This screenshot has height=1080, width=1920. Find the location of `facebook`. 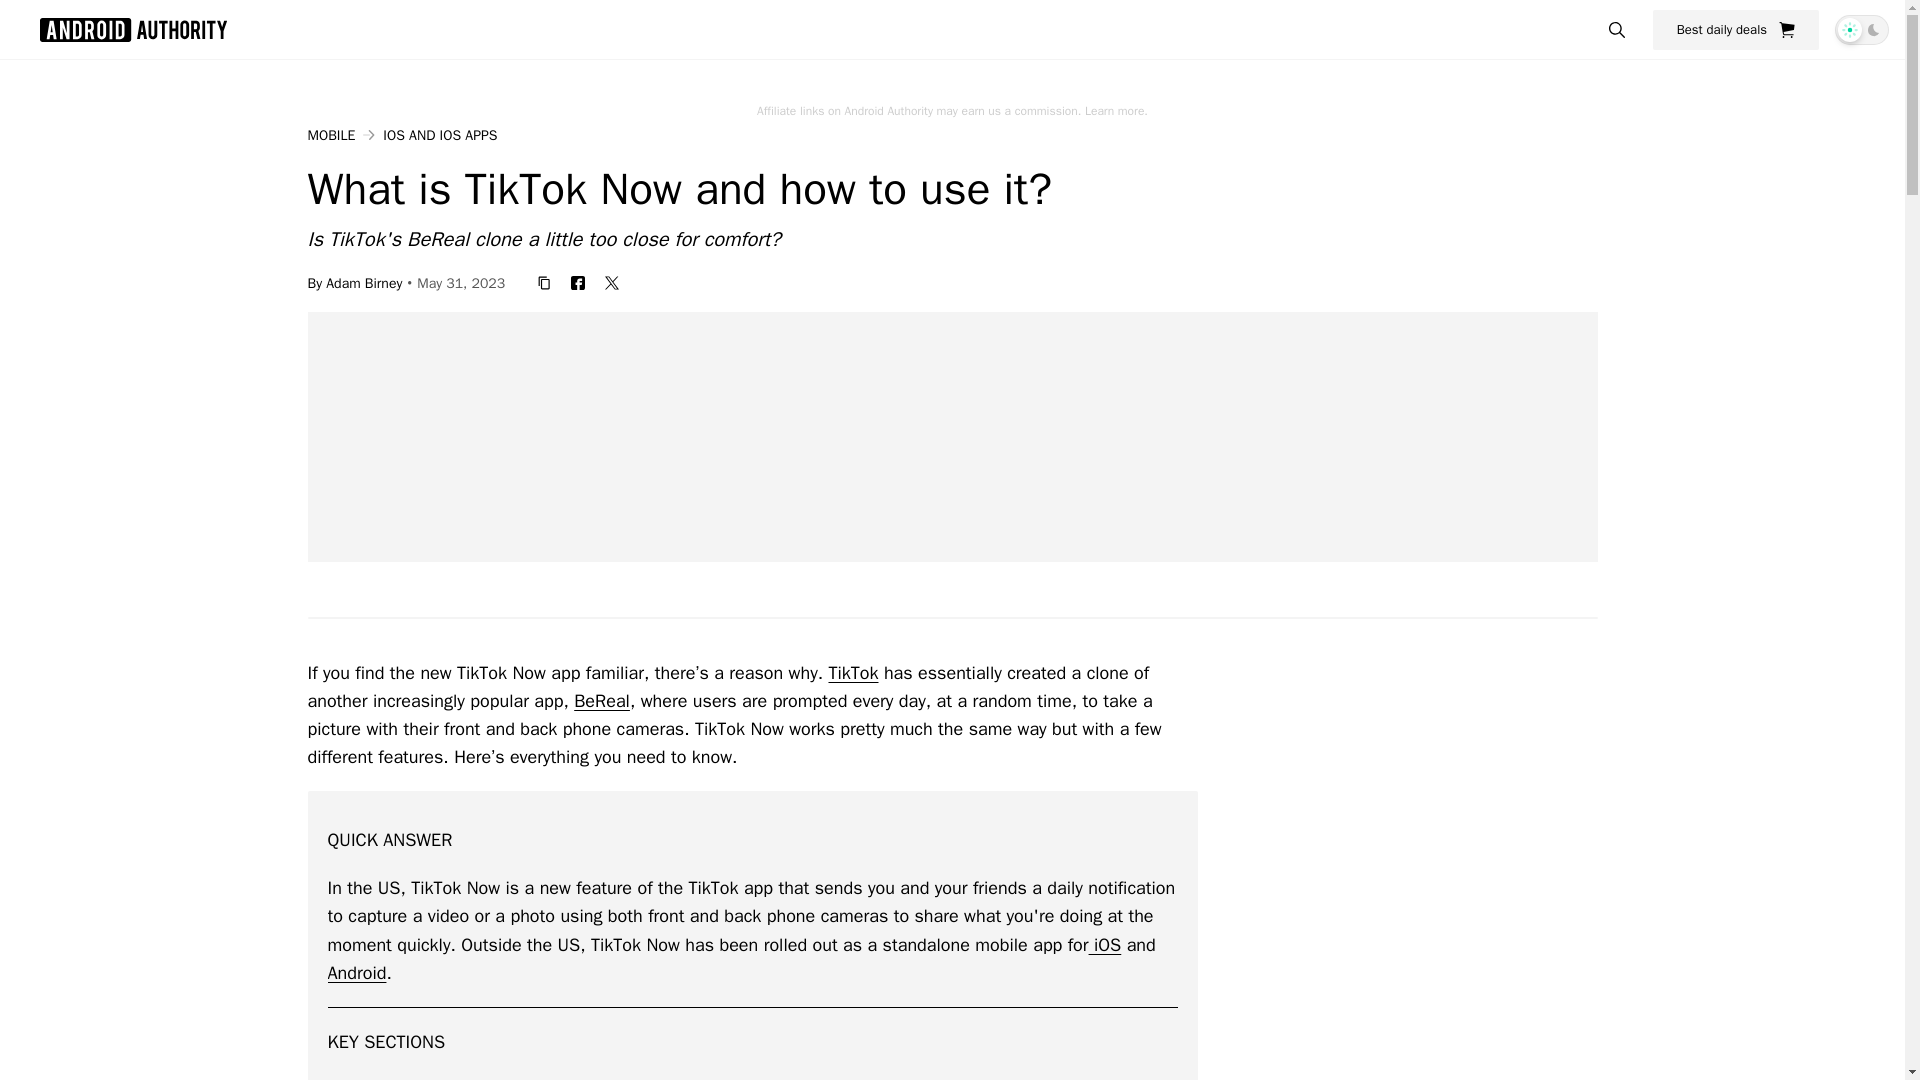

facebook is located at coordinates (578, 282).